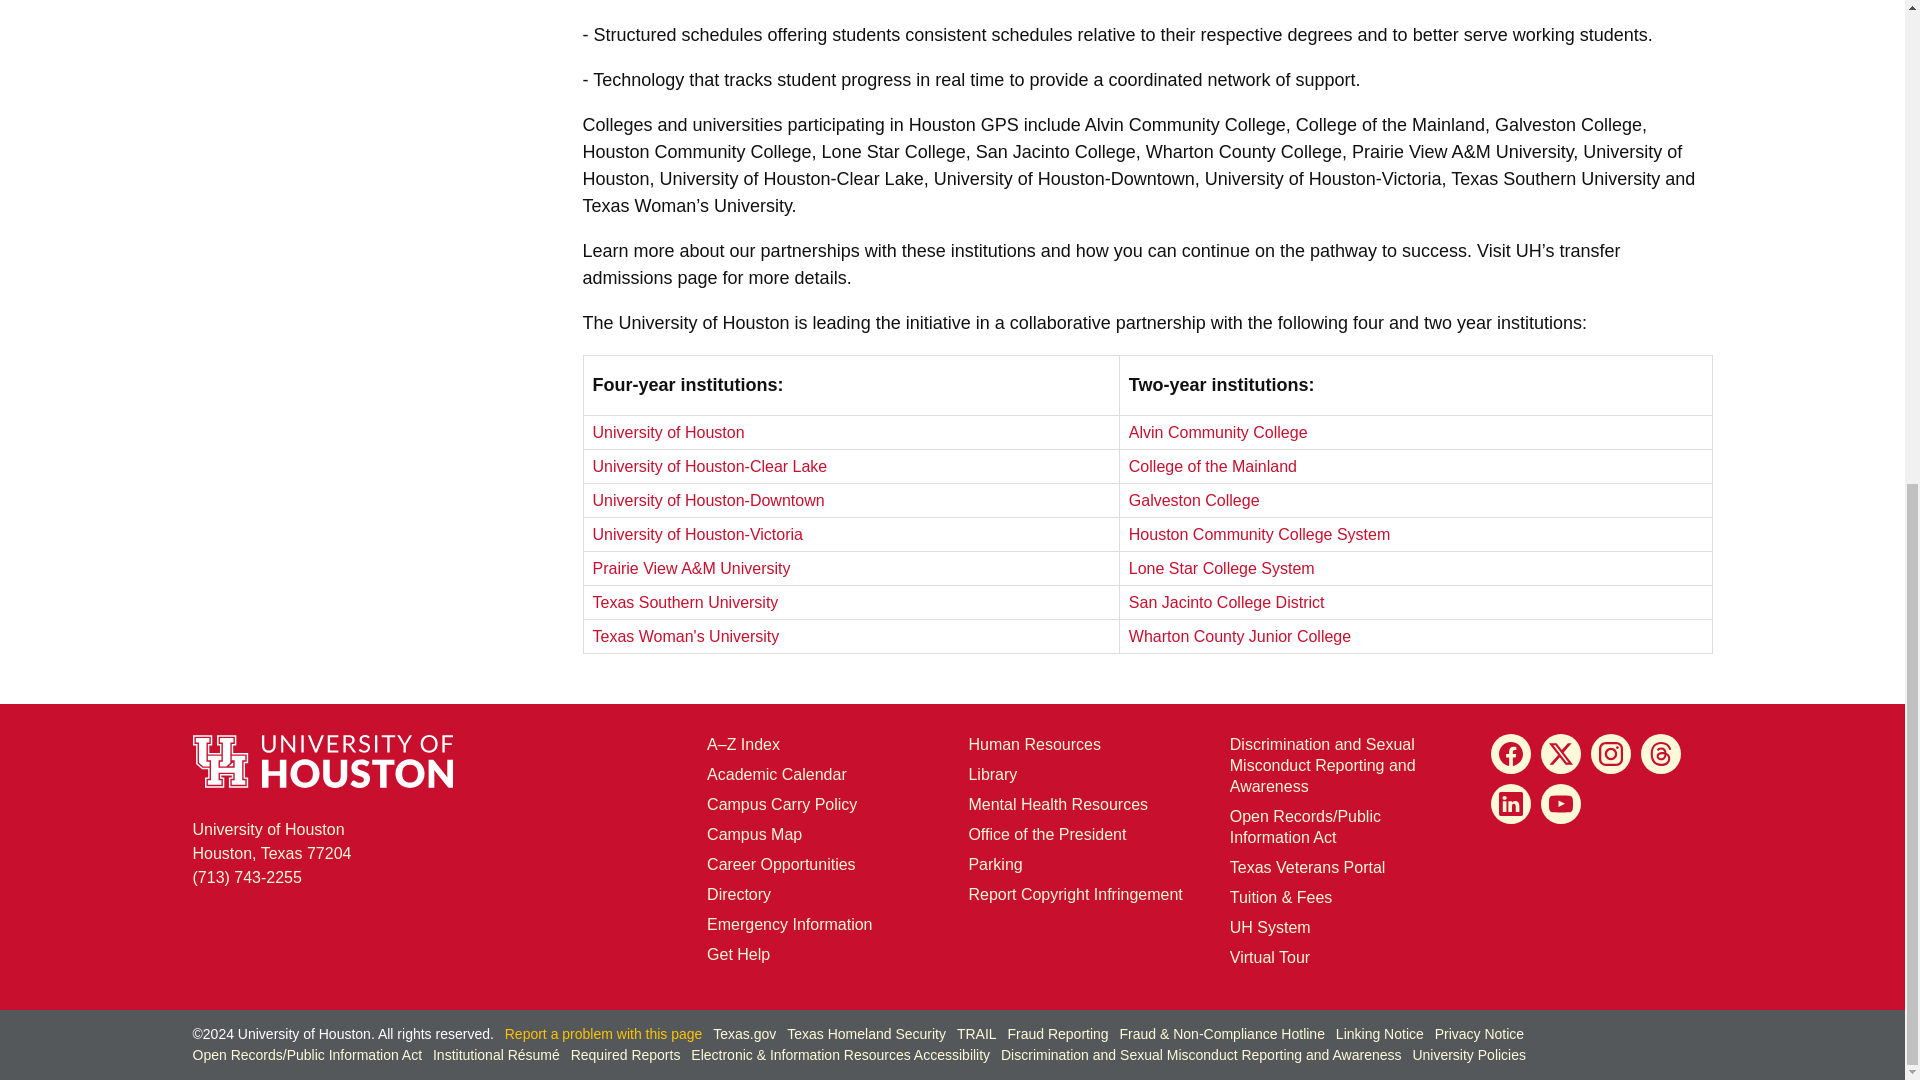 Image resolution: width=1920 pixels, height=1080 pixels. What do you see at coordinates (776, 772) in the screenshot?
I see `Academic Calendar` at bounding box center [776, 772].